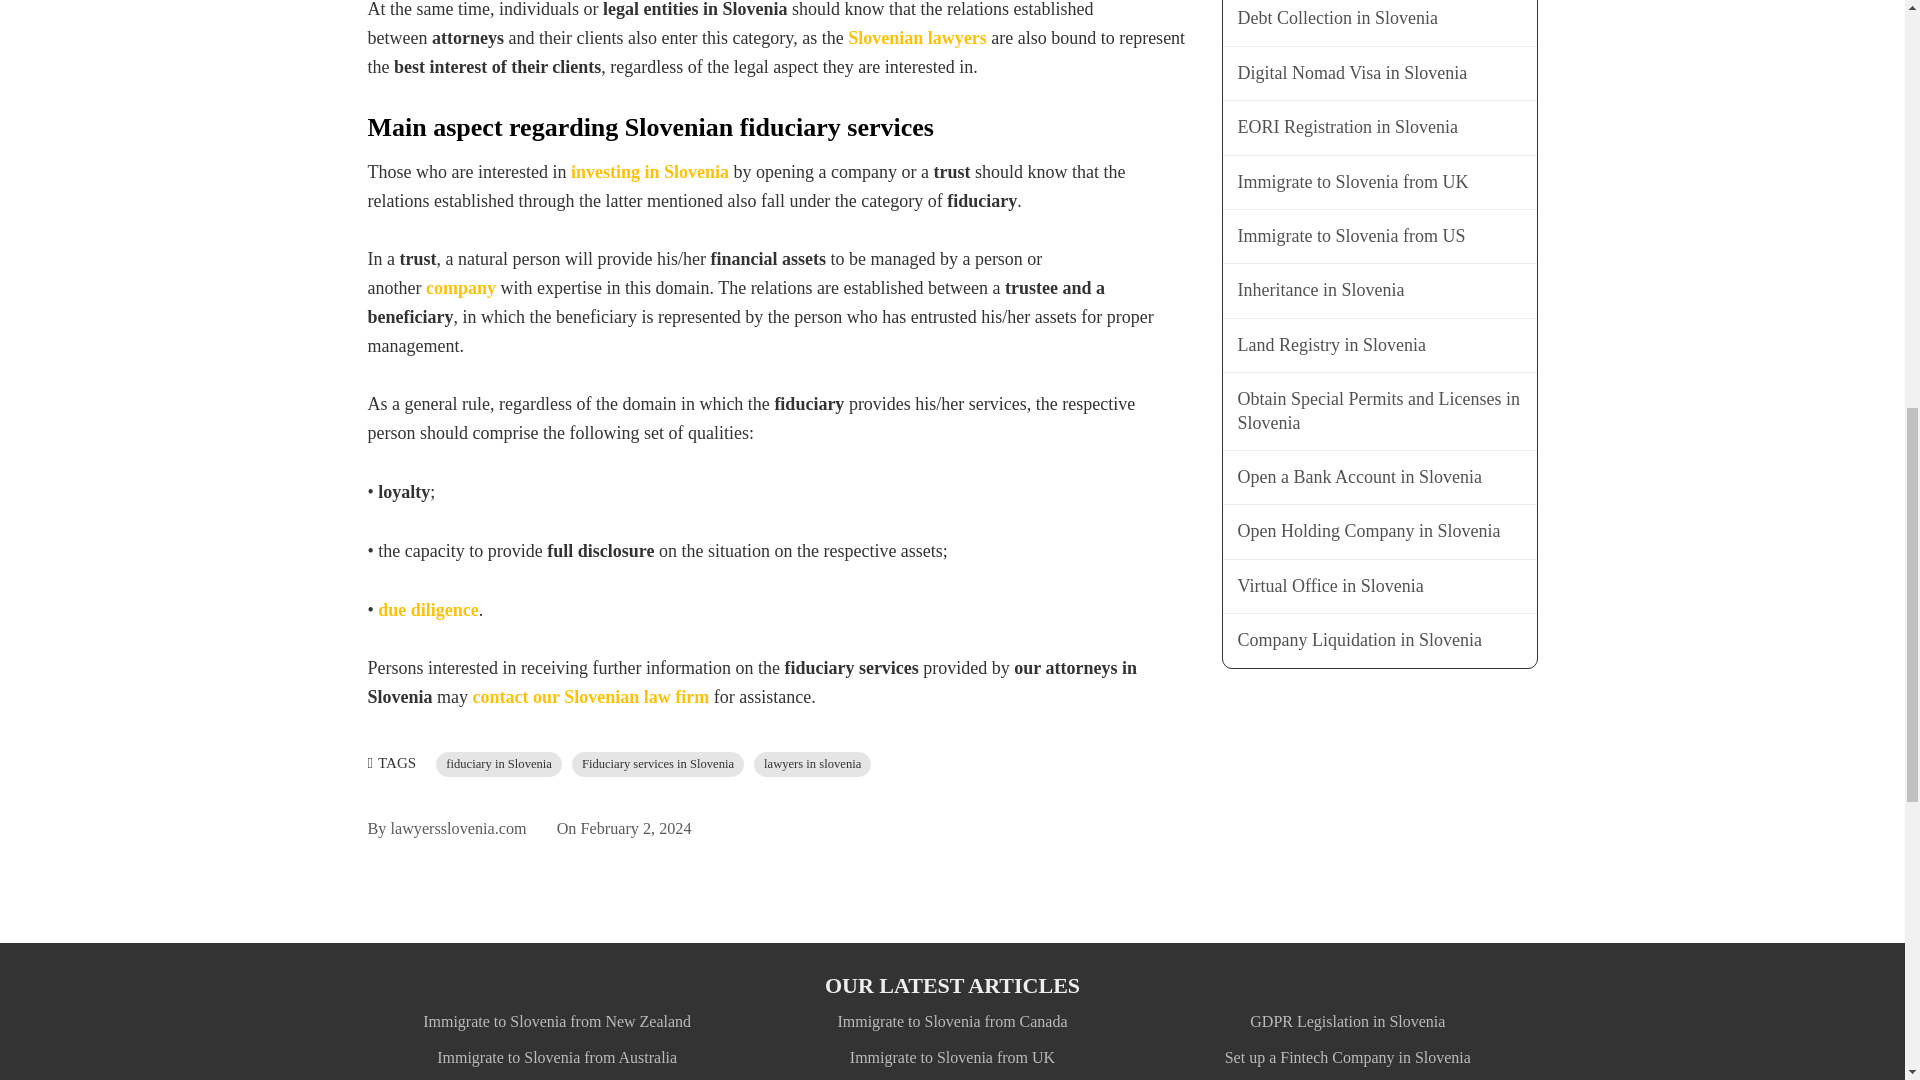  What do you see at coordinates (428, 610) in the screenshot?
I see `due diligence` at bounding box center [428, 610].